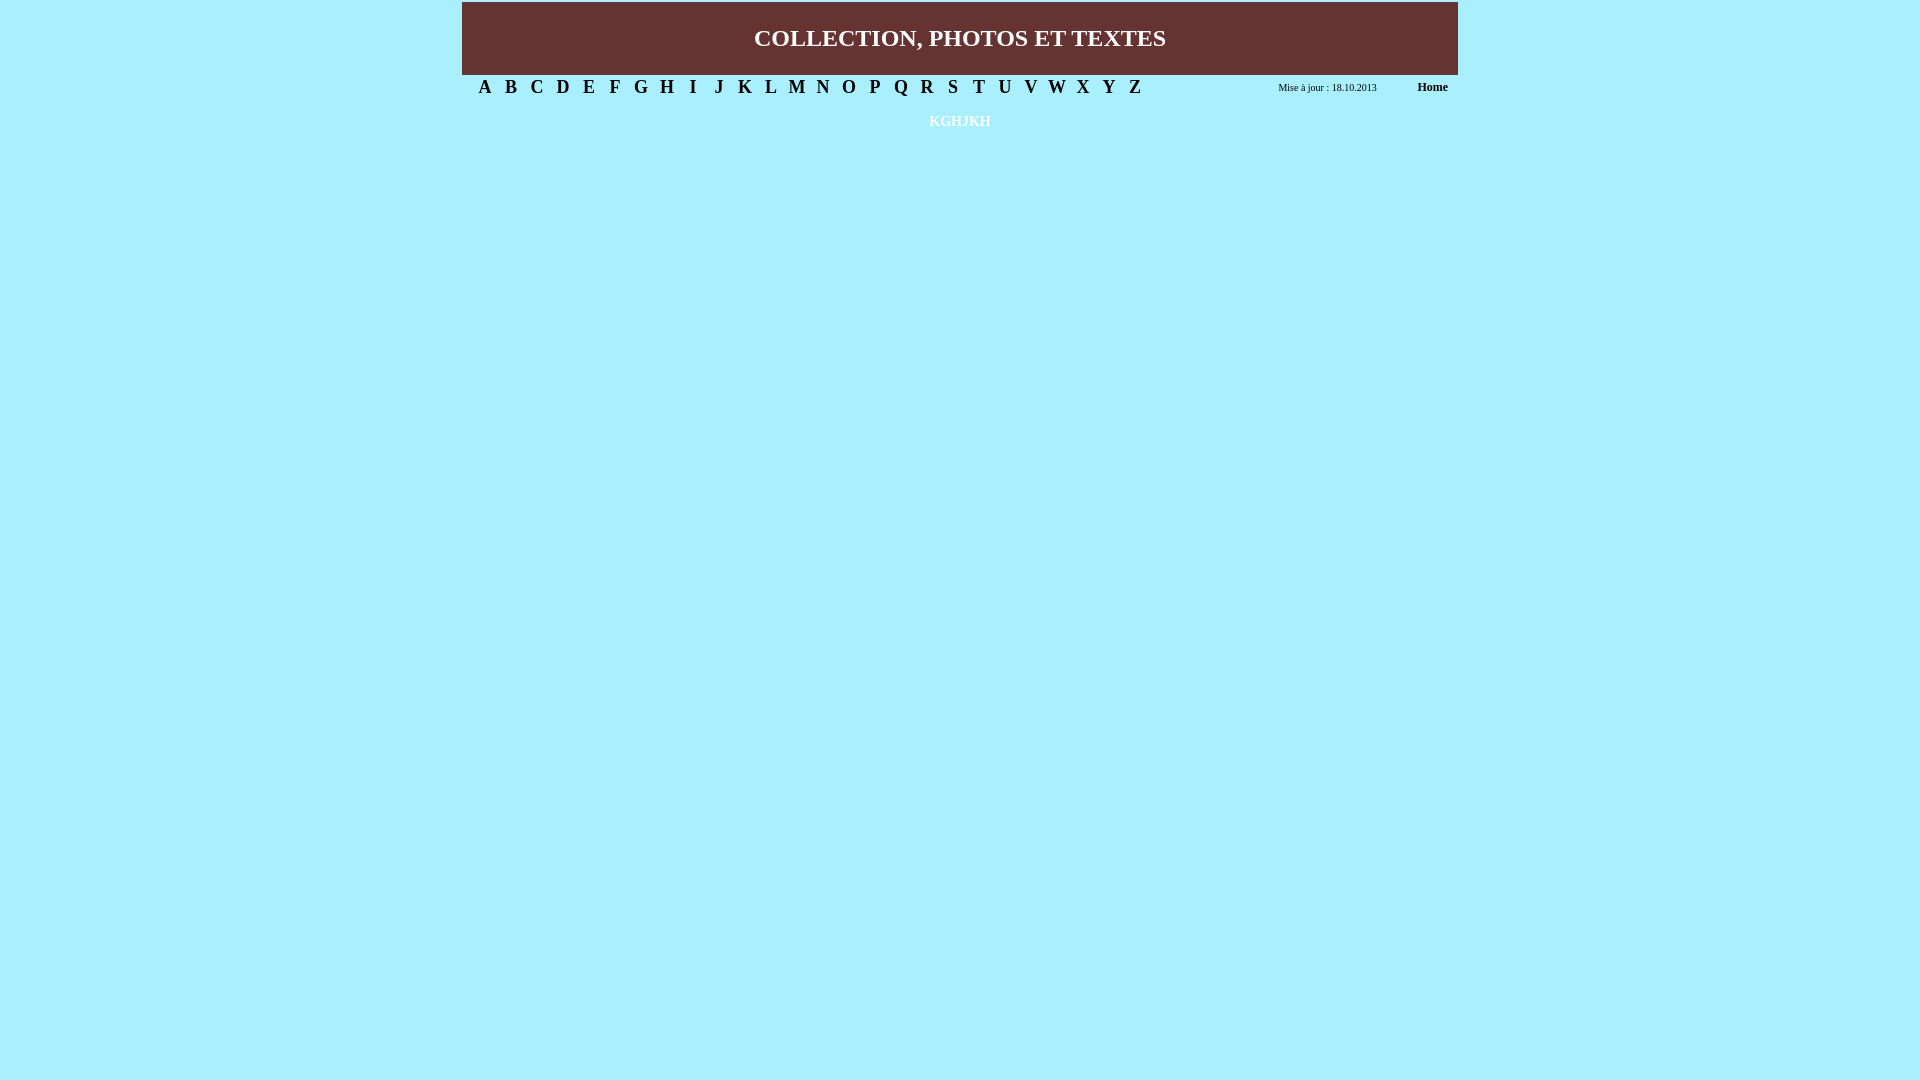 This screenshot has width=1920, height=1080. Describe the element at coordinates (718, 87) in the screenshot. I see `J` at that location.